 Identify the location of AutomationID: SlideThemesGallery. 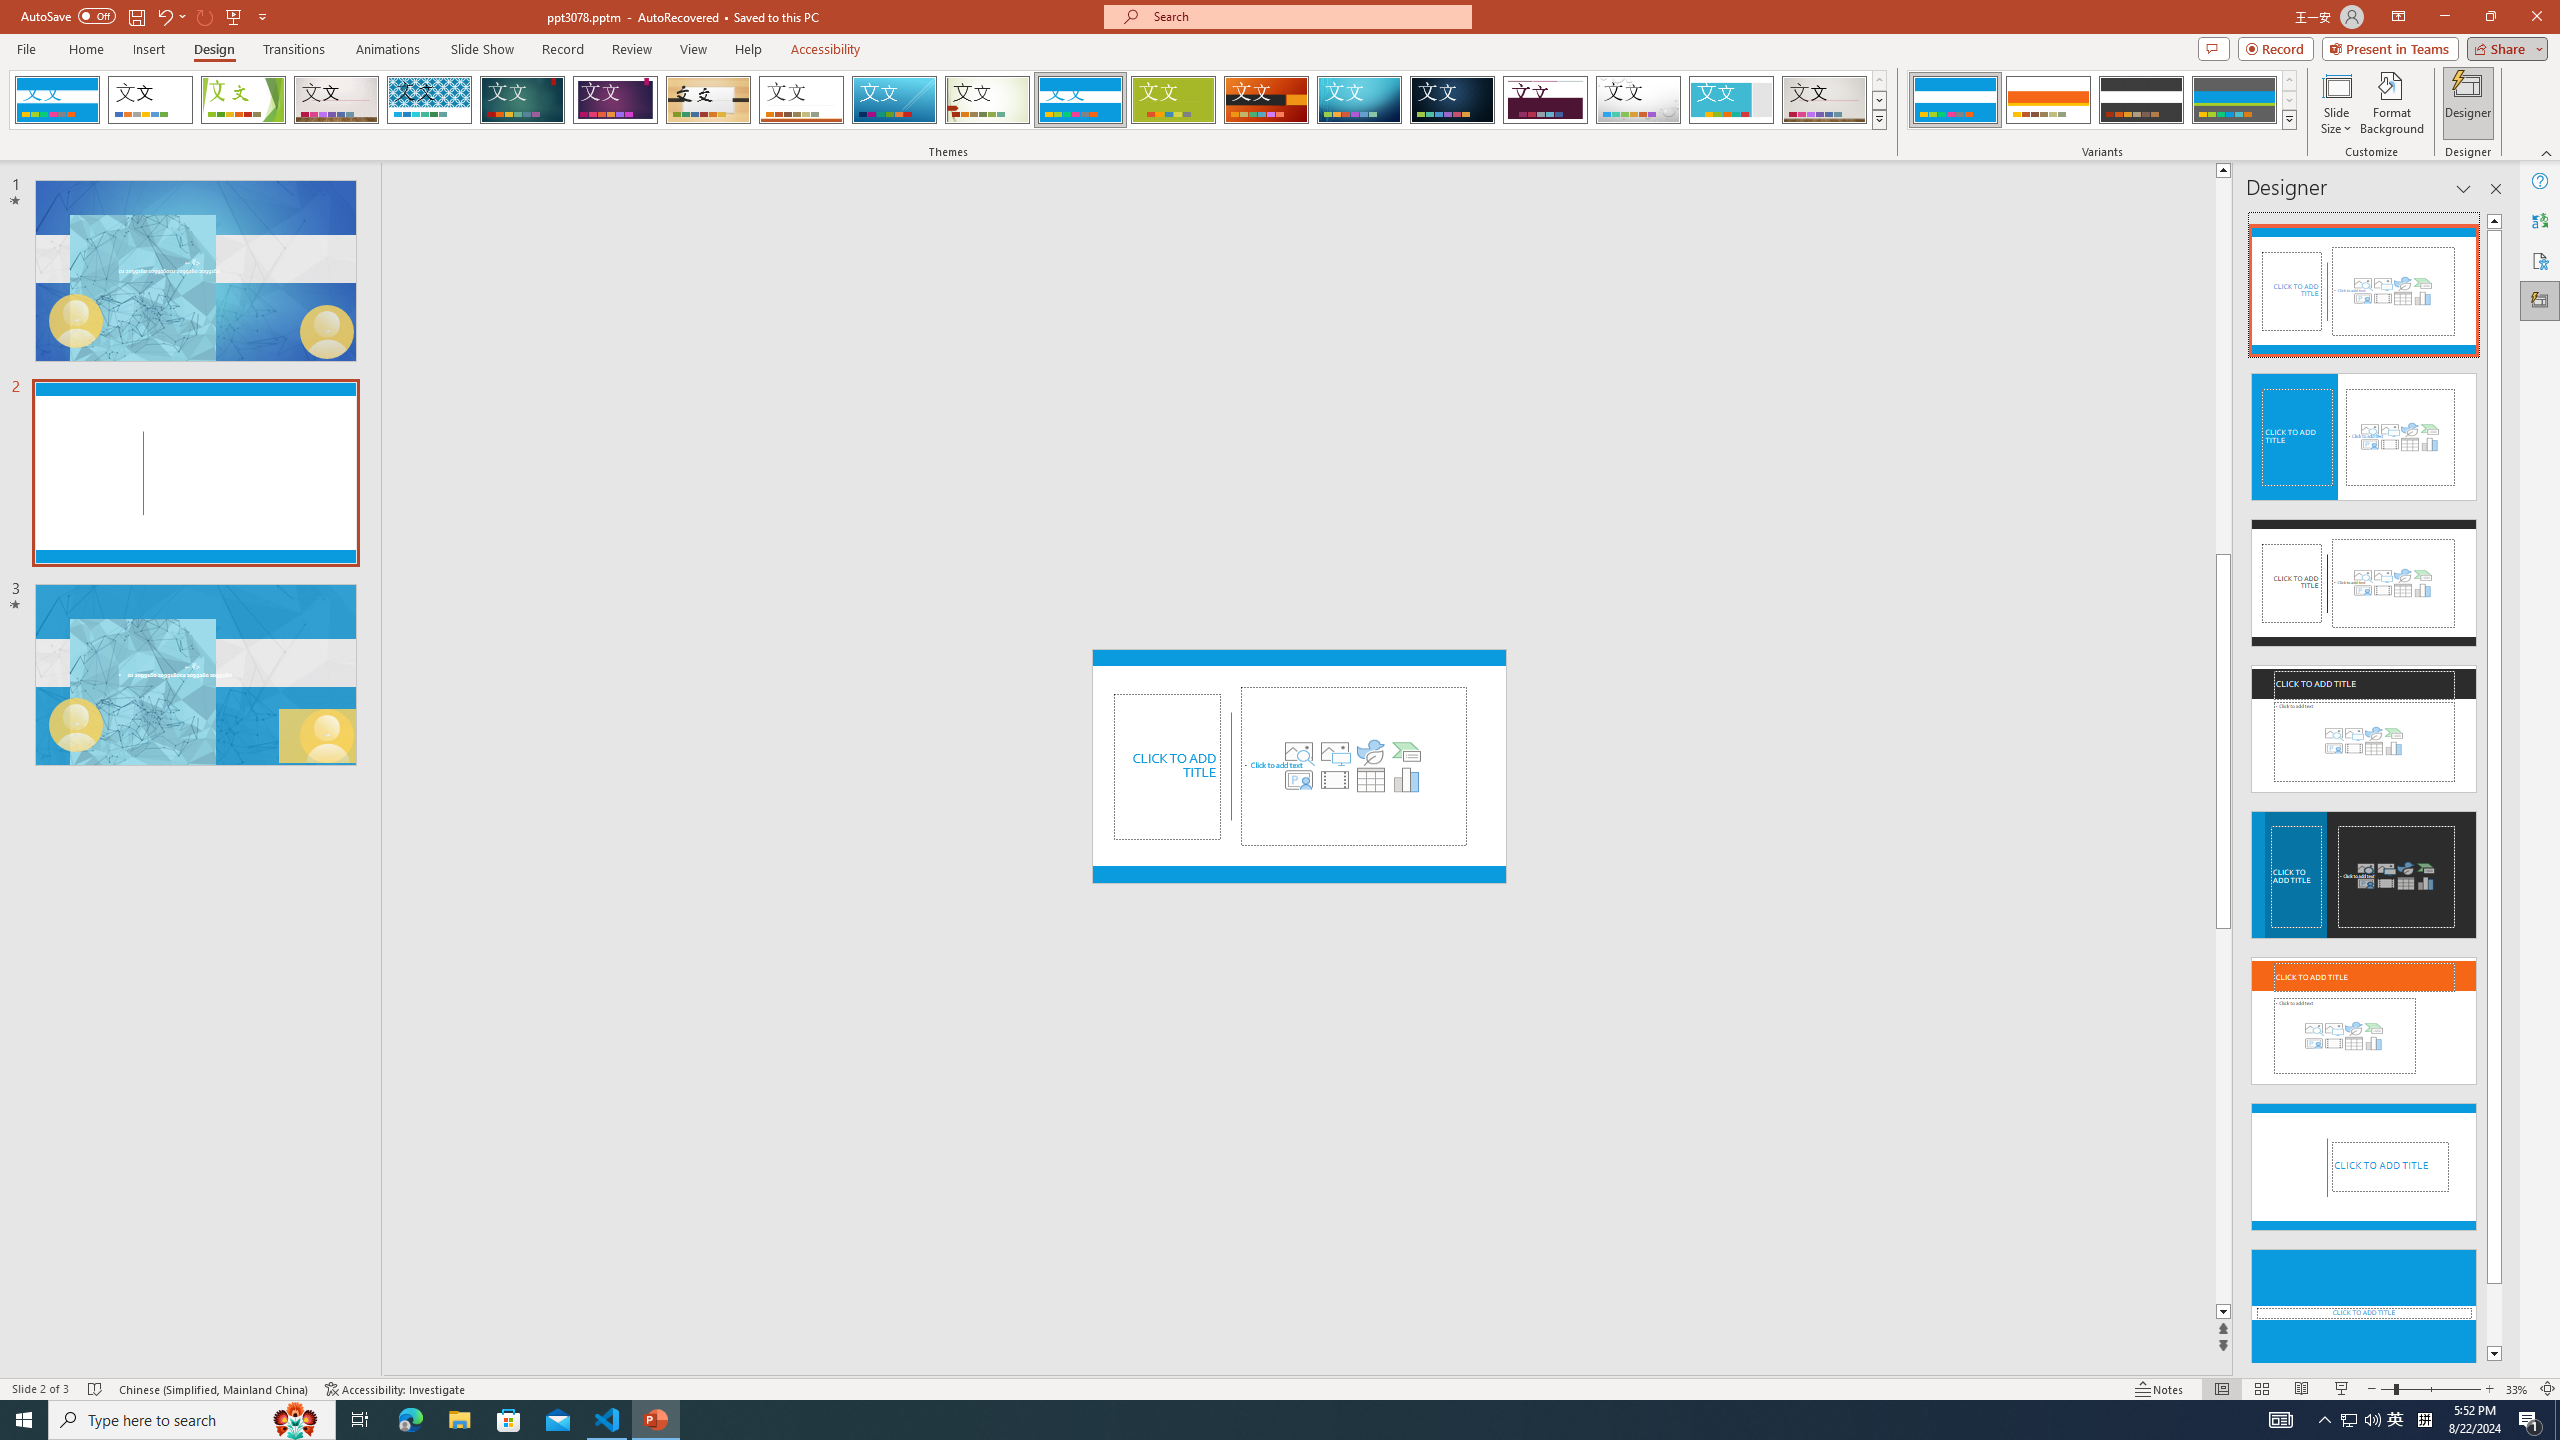
(948, 100).